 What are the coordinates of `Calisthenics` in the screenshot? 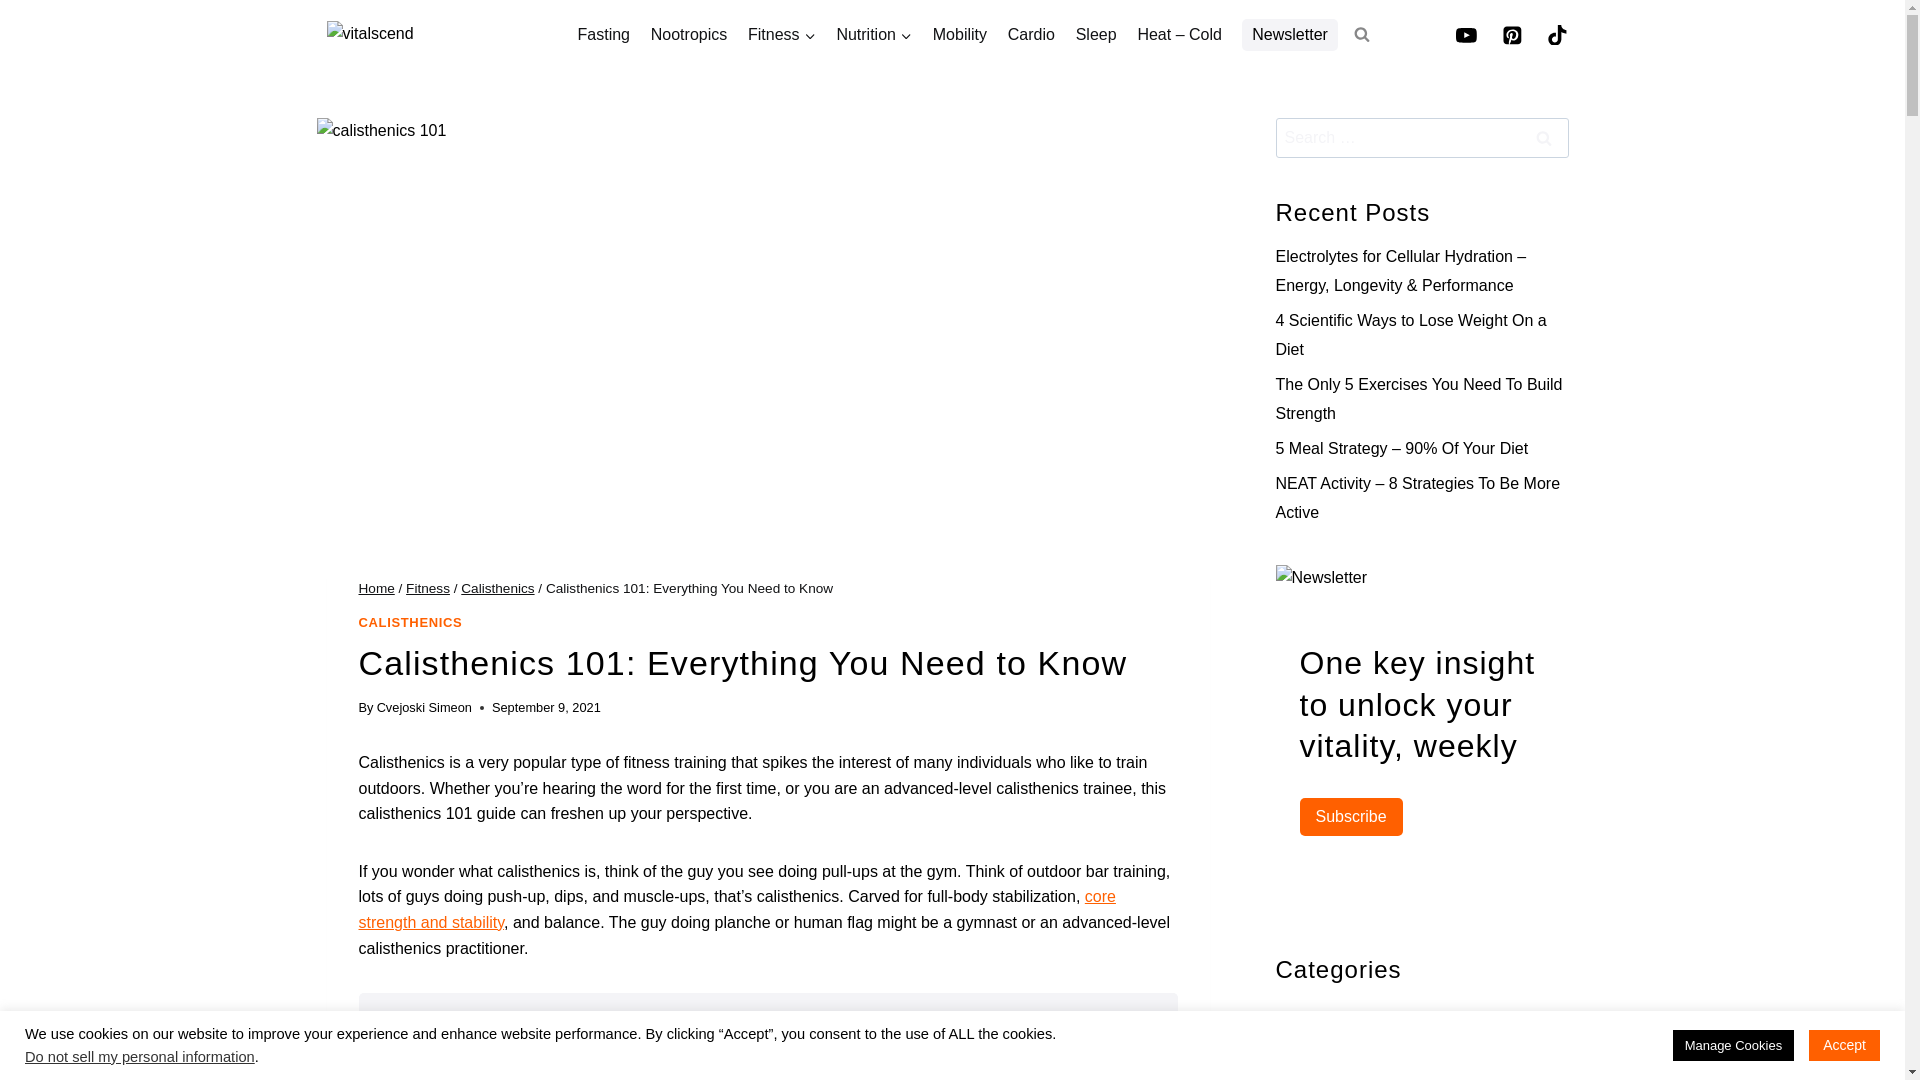 It's located at (496, 588).